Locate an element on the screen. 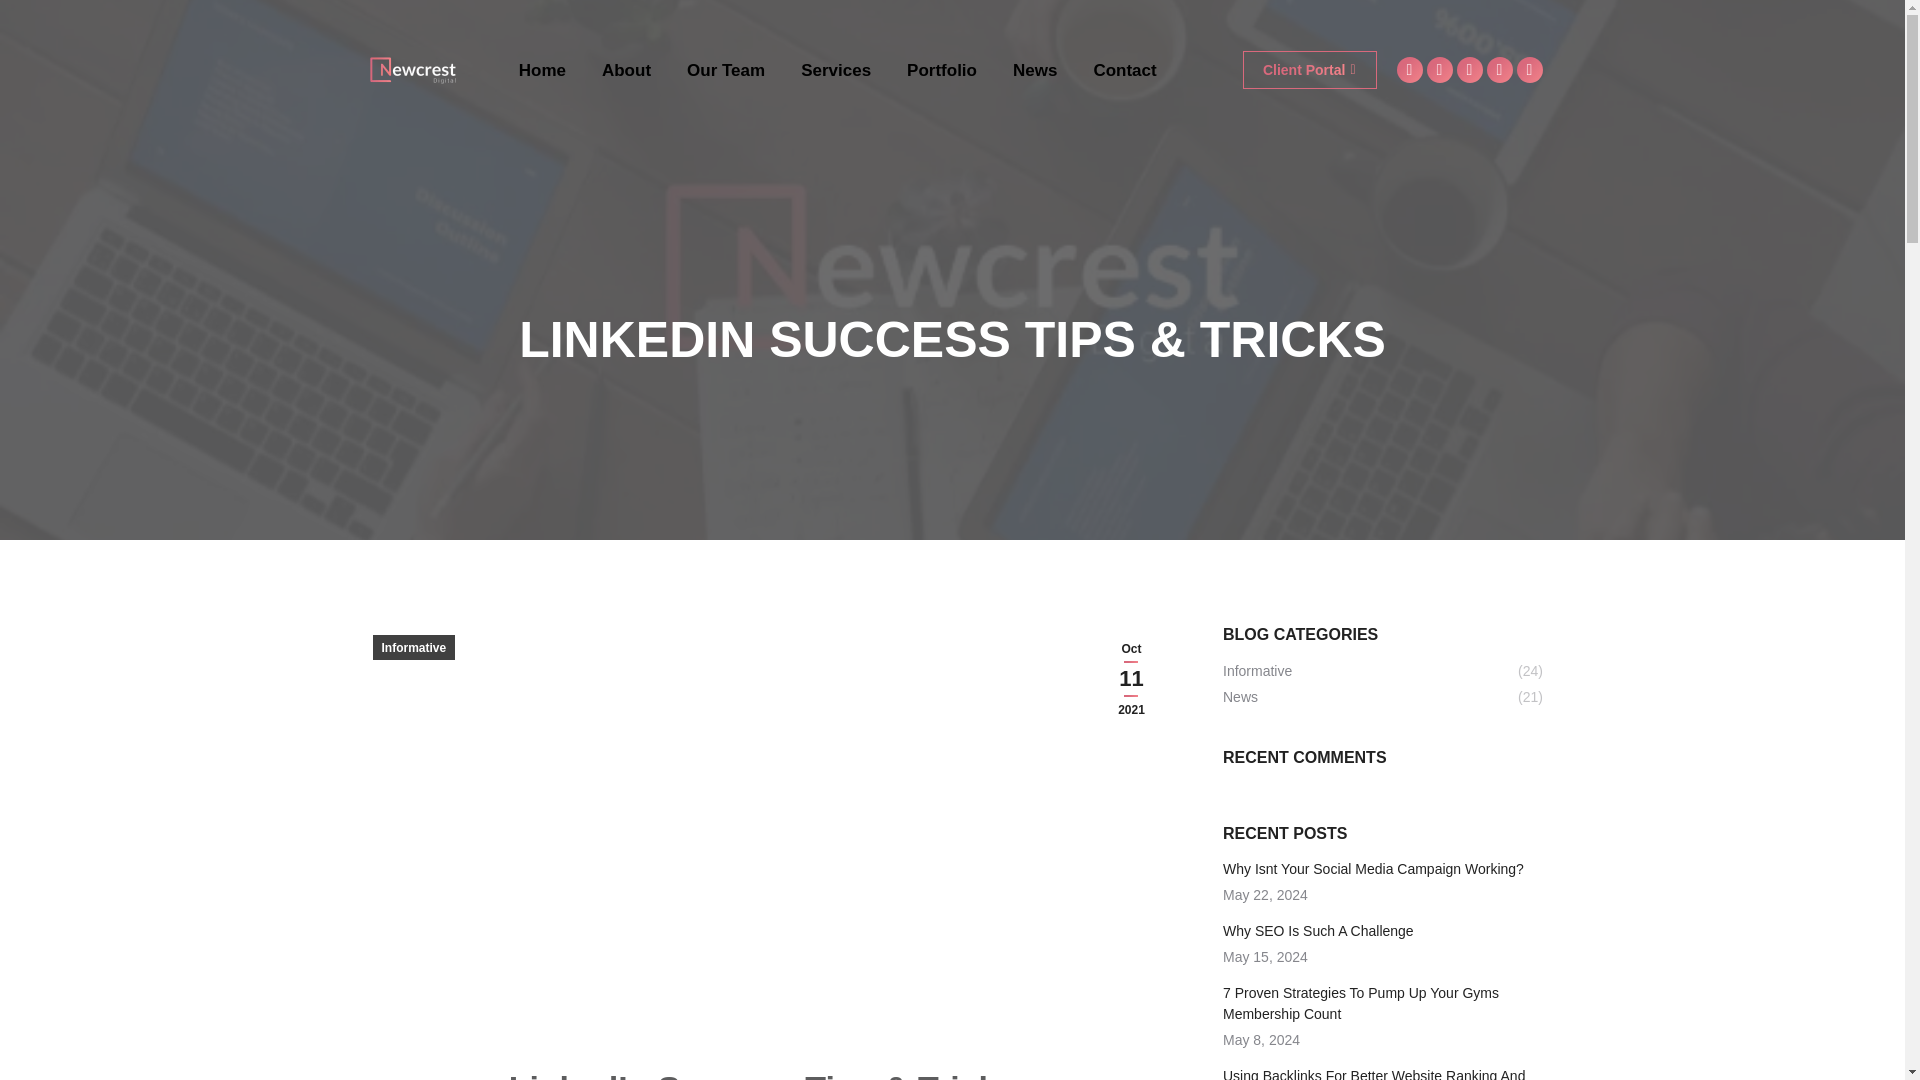 This screenshot has width=1920, height=1080. Portfolio is located at coordinates (942, 70).